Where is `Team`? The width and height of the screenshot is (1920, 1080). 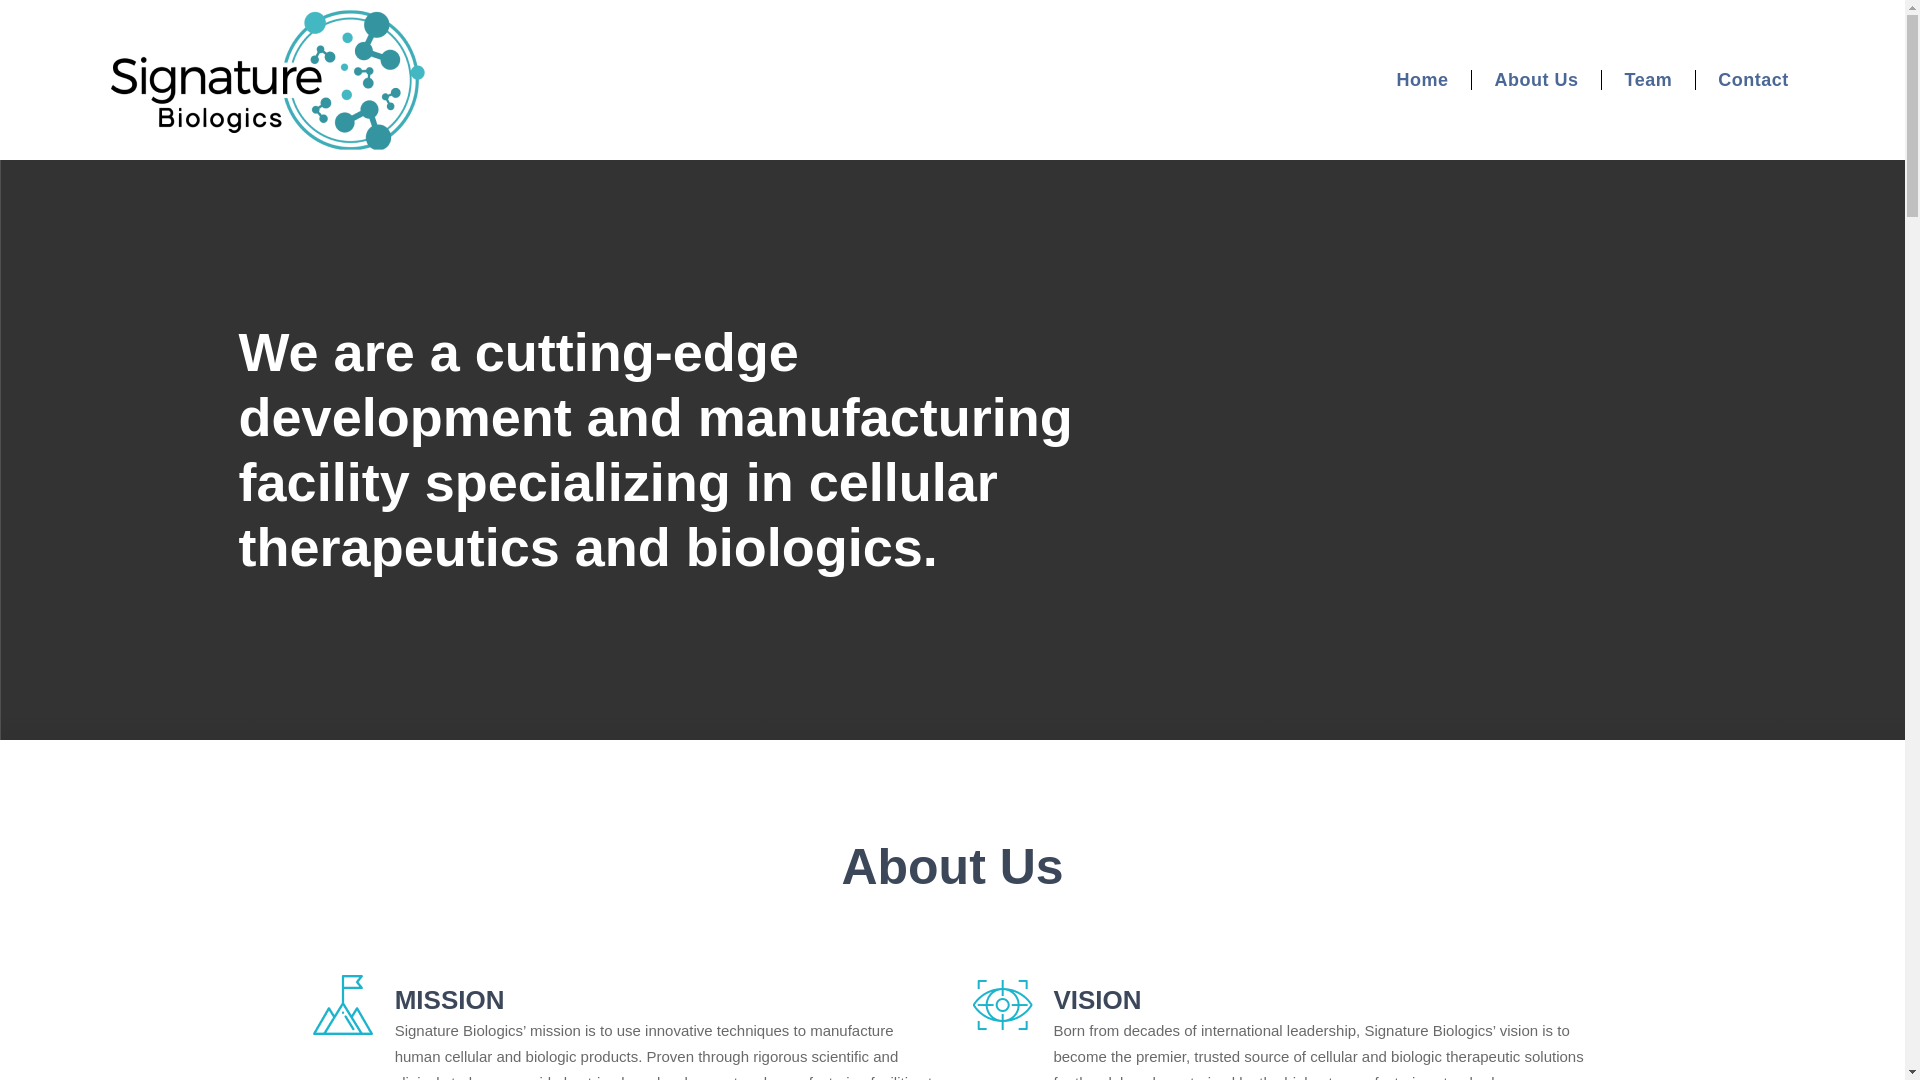
Team is located at coordinates (1649, 80).